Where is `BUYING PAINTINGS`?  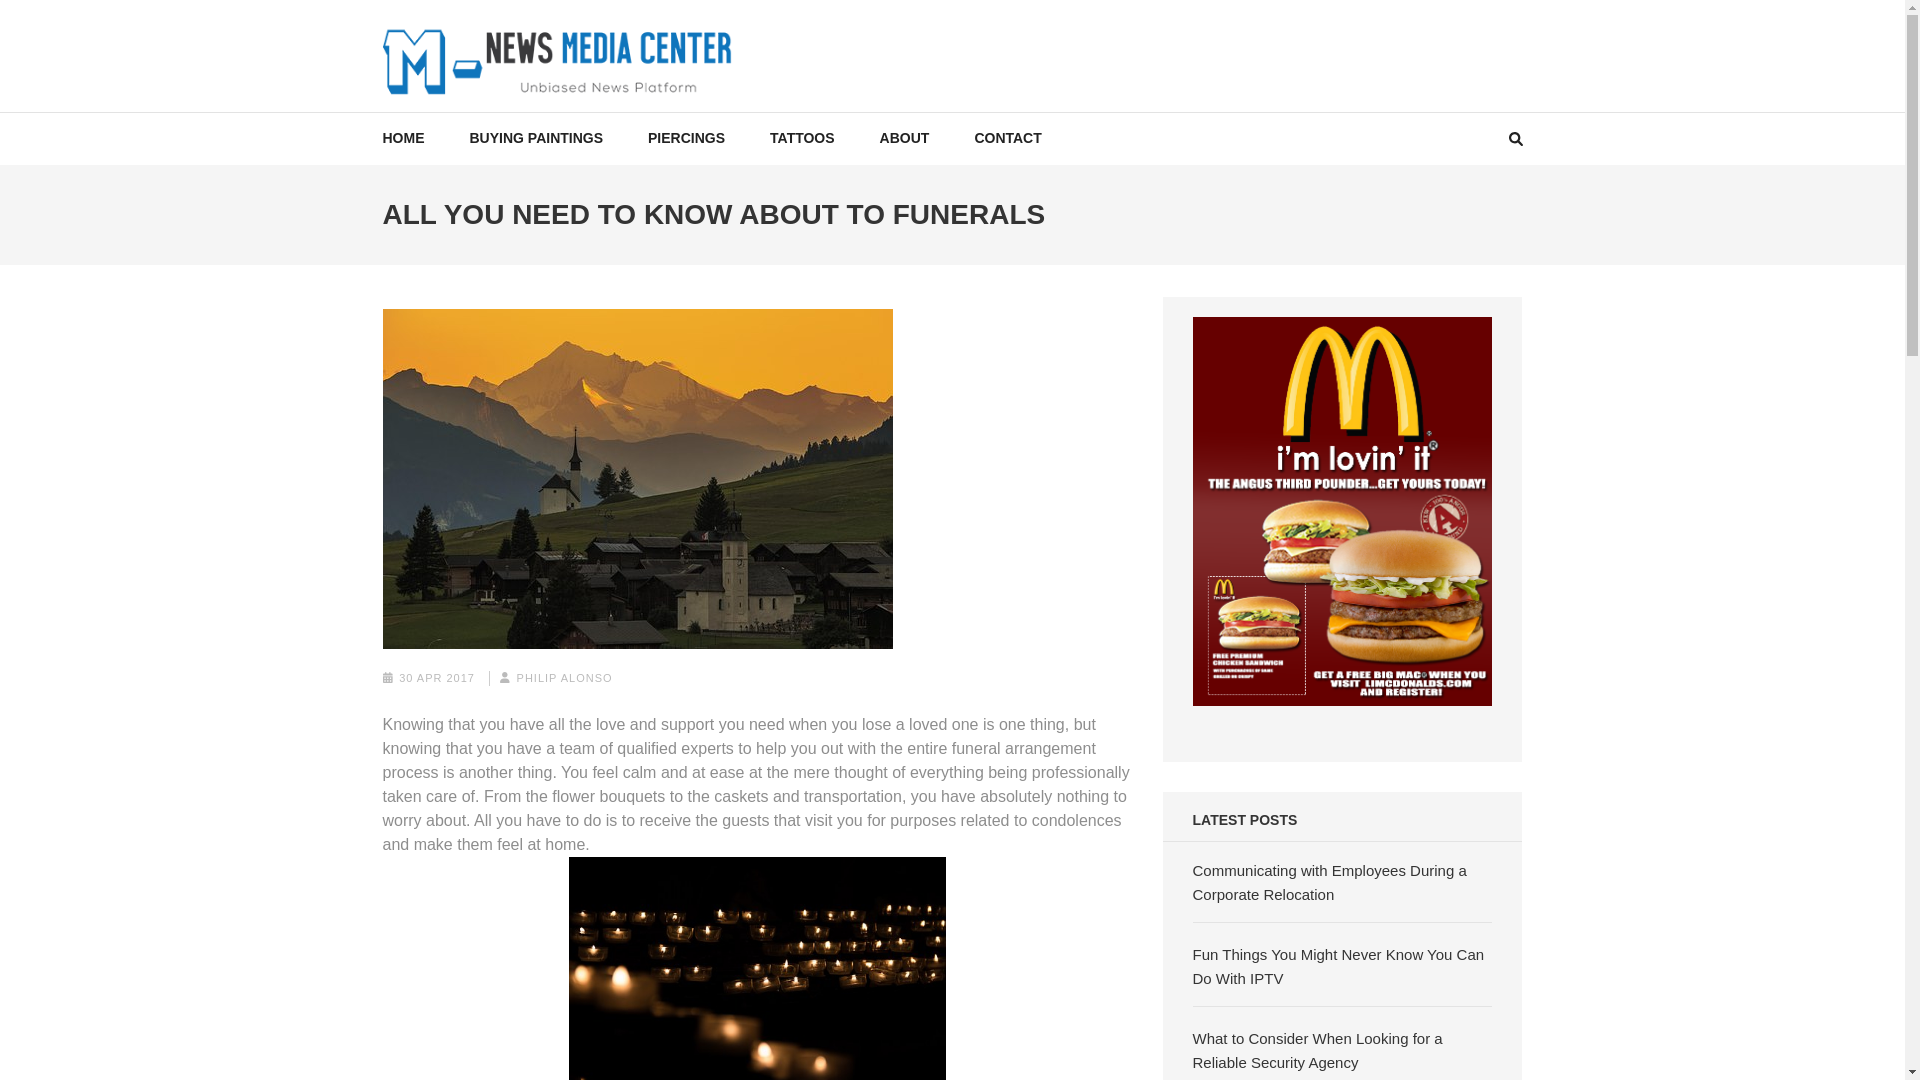
BUYING PAINTINGS is located at coordinates (537, 138).